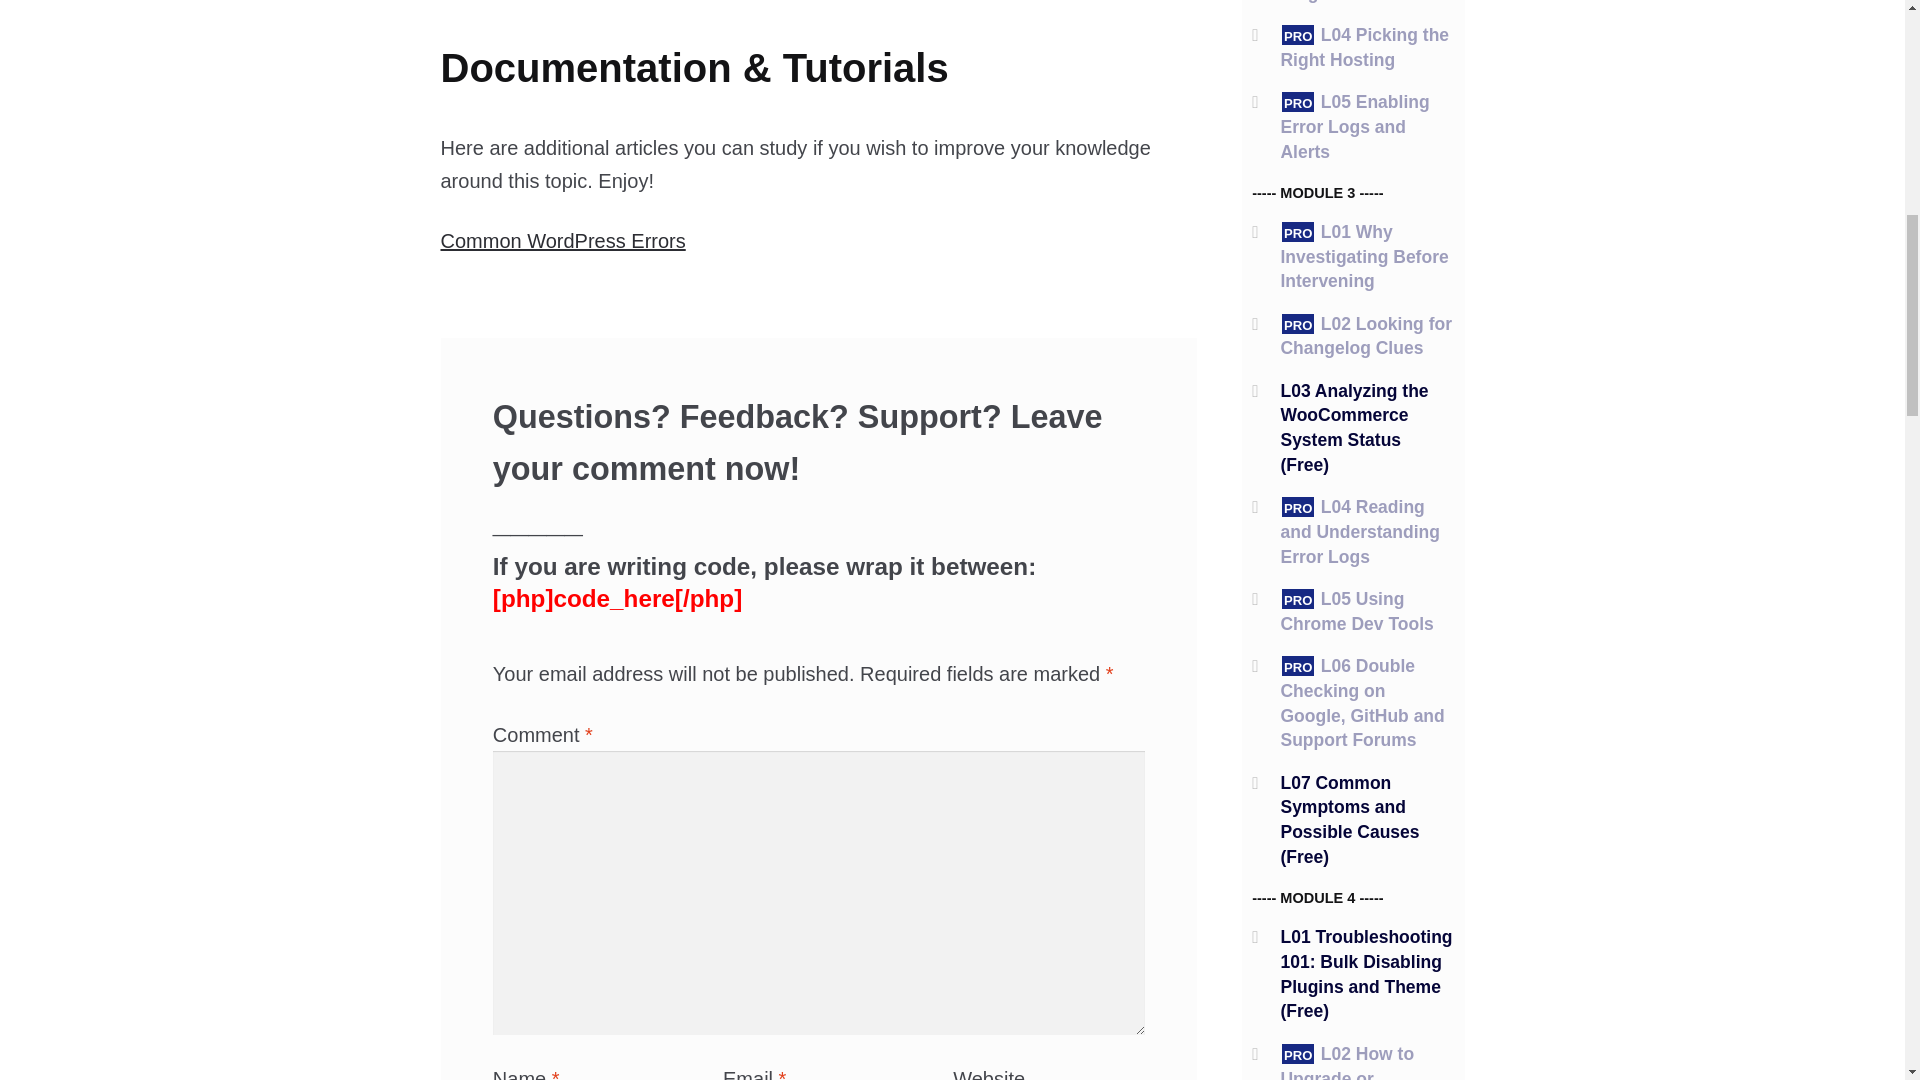 The image size is (1920, 1080). What do you see at coordinates (562, 240) in the screenshot?
I see `Common WordPress Errors` at bounding box center [562, 240].